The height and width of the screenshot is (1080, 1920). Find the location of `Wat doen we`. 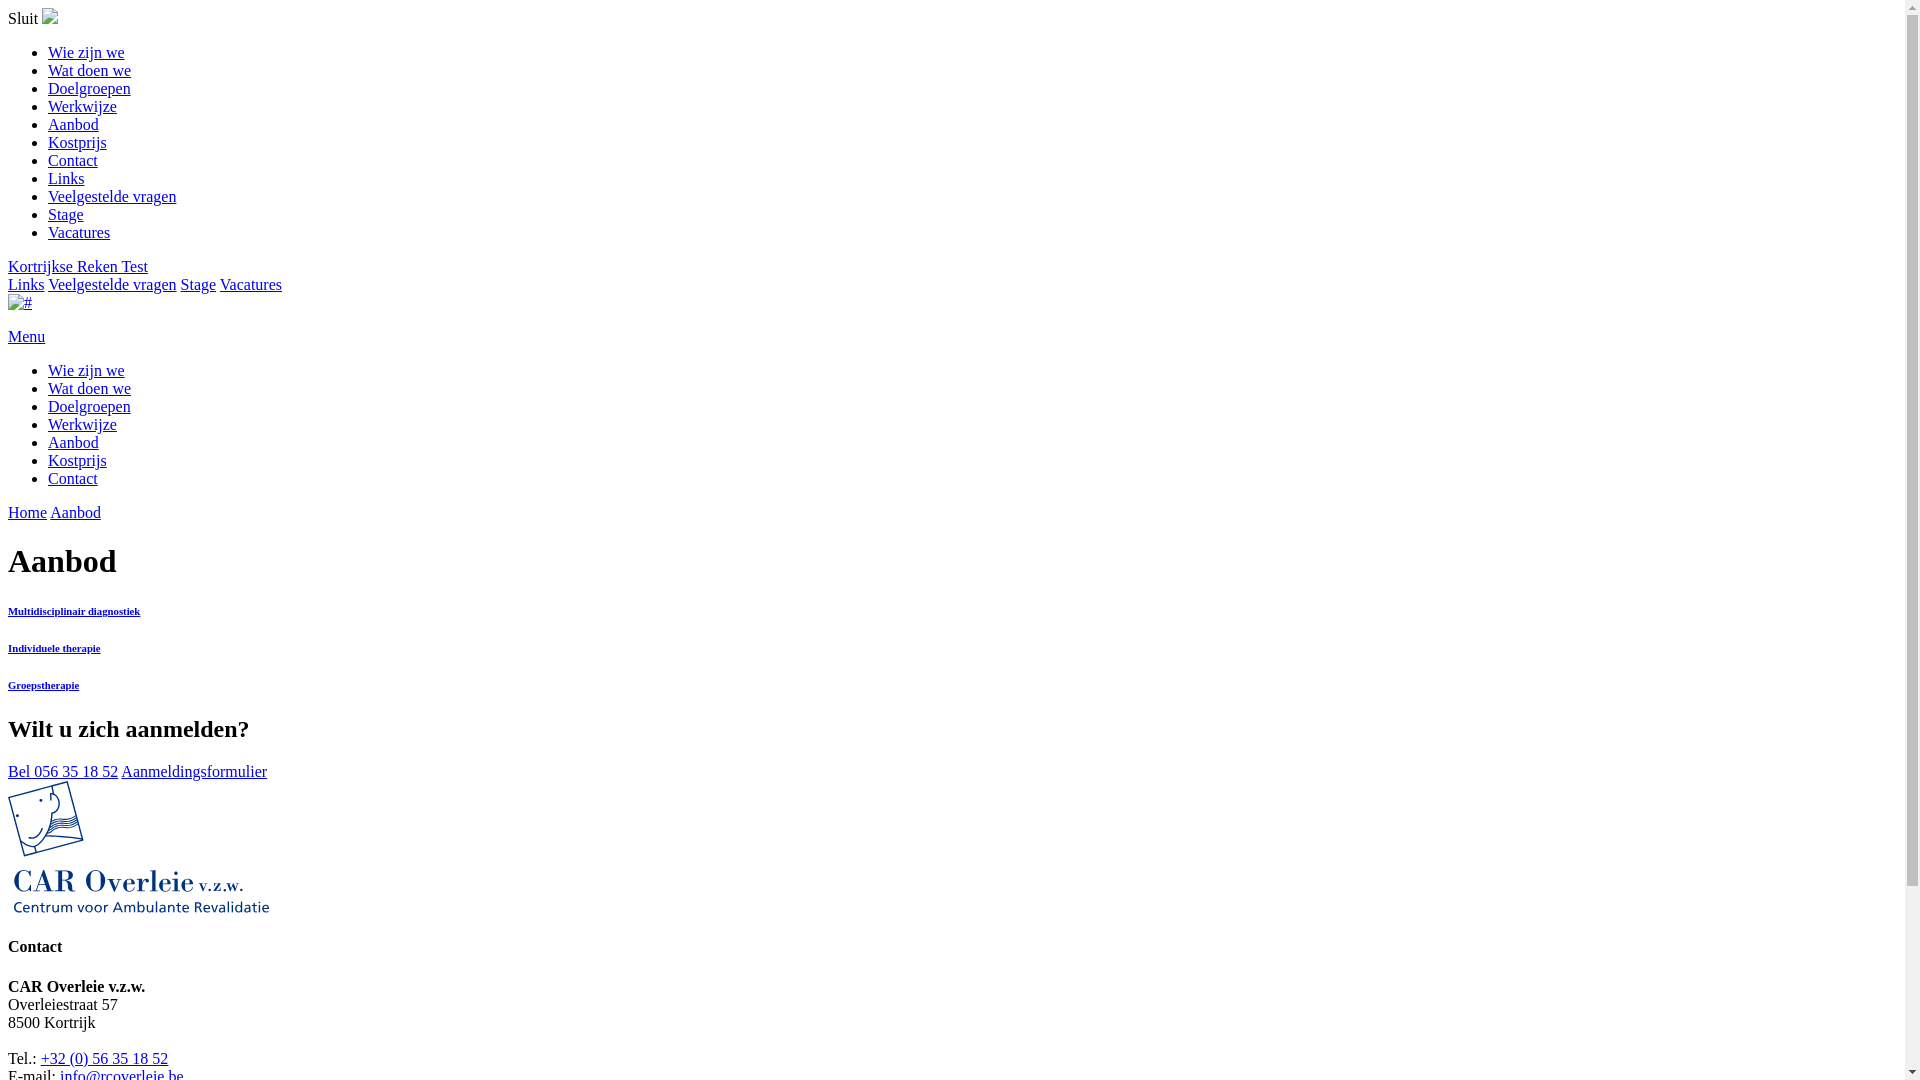

Wat doen we is located at coordinates (90, 70).